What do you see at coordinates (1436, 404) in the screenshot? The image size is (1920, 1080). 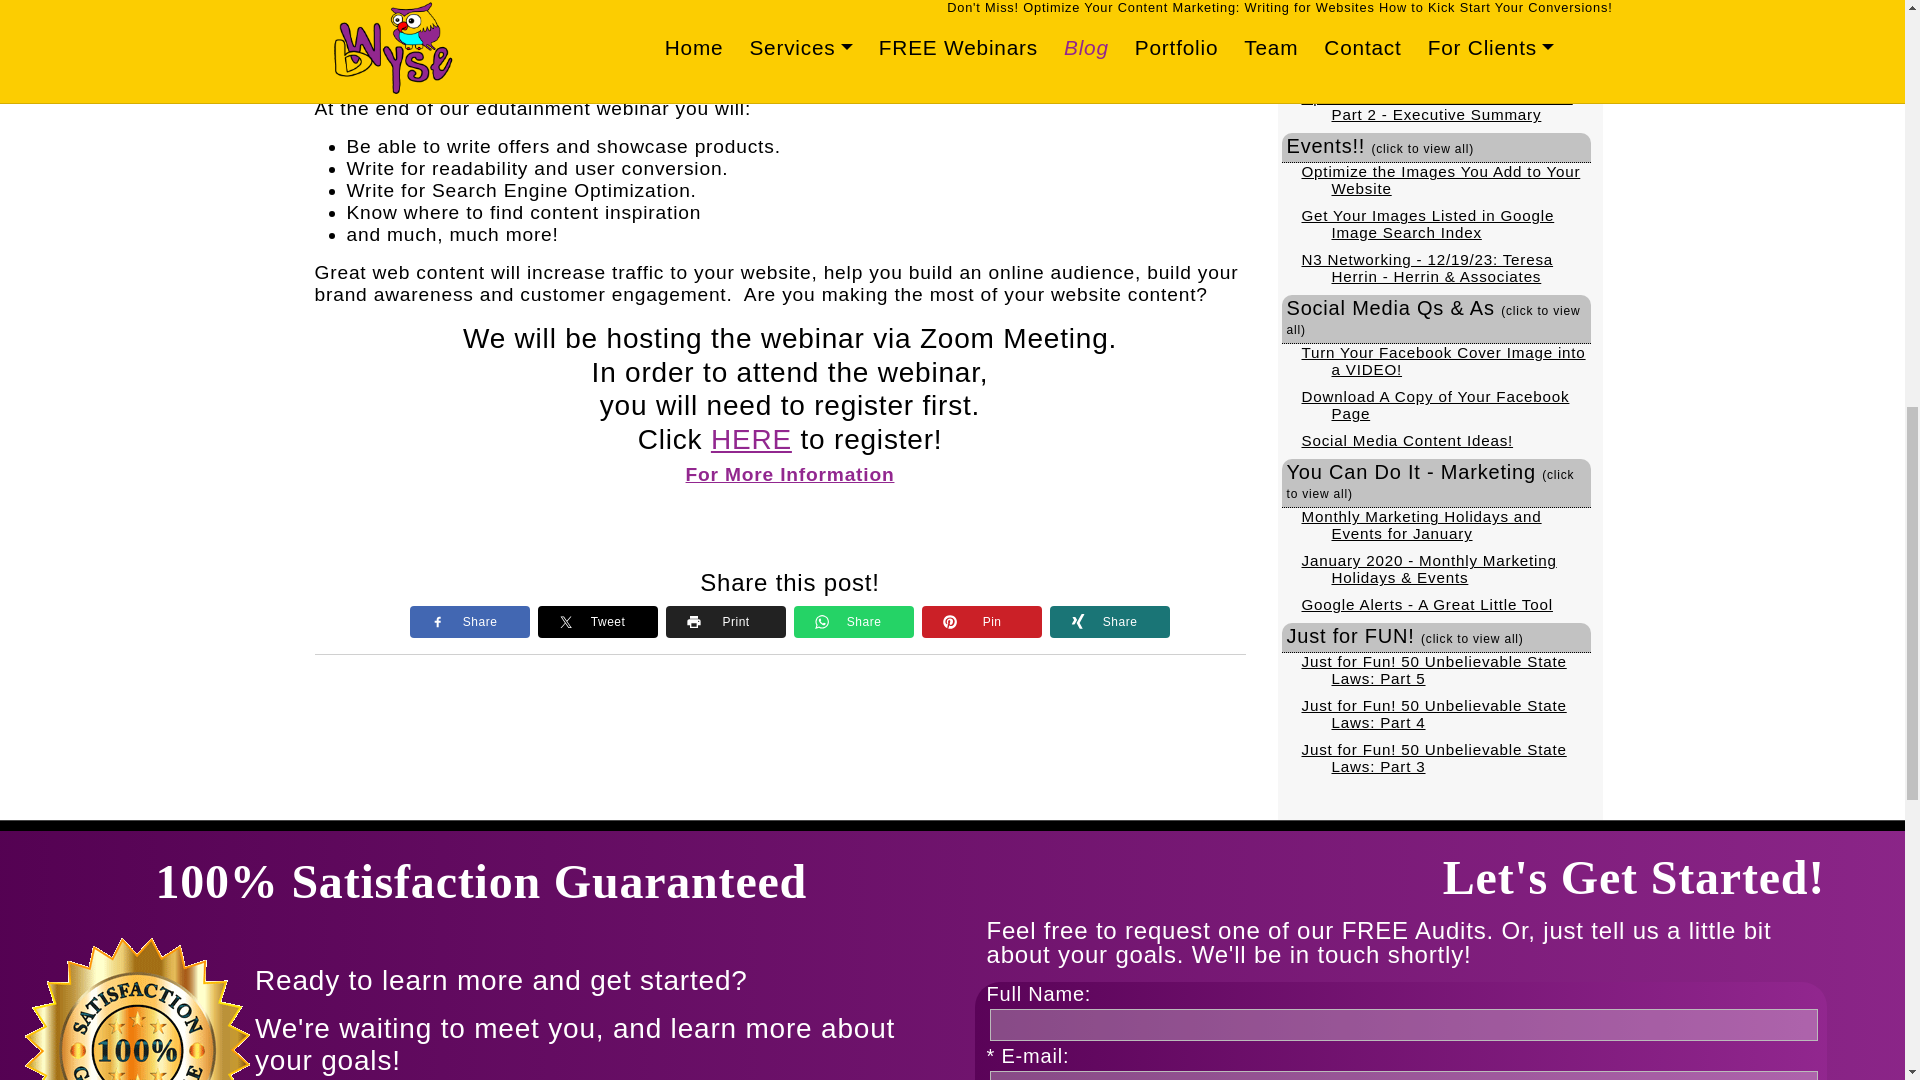 I see `Download A Copy of Your Facebook Page` at bounding box center [1436, 404].